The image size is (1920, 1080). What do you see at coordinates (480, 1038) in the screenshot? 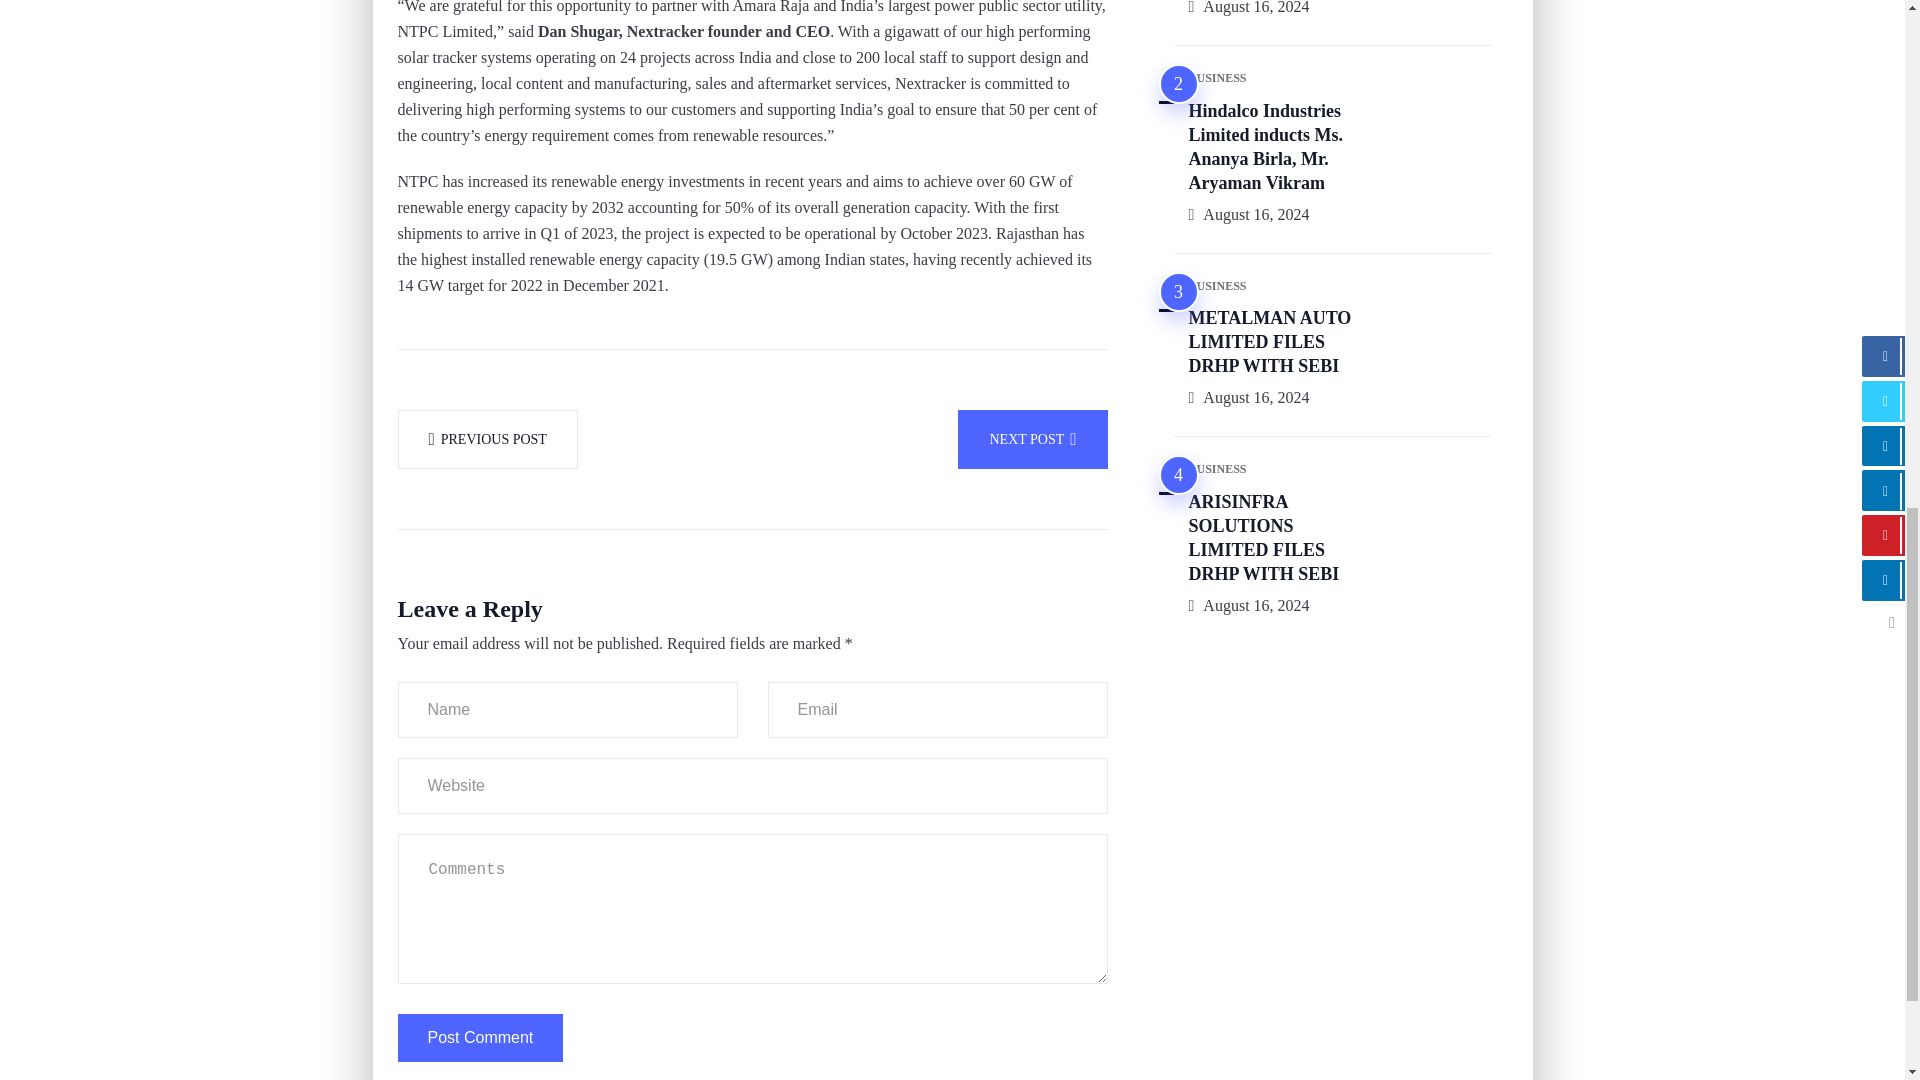
I see `Post Comment` at bounding box center [480, 1038].